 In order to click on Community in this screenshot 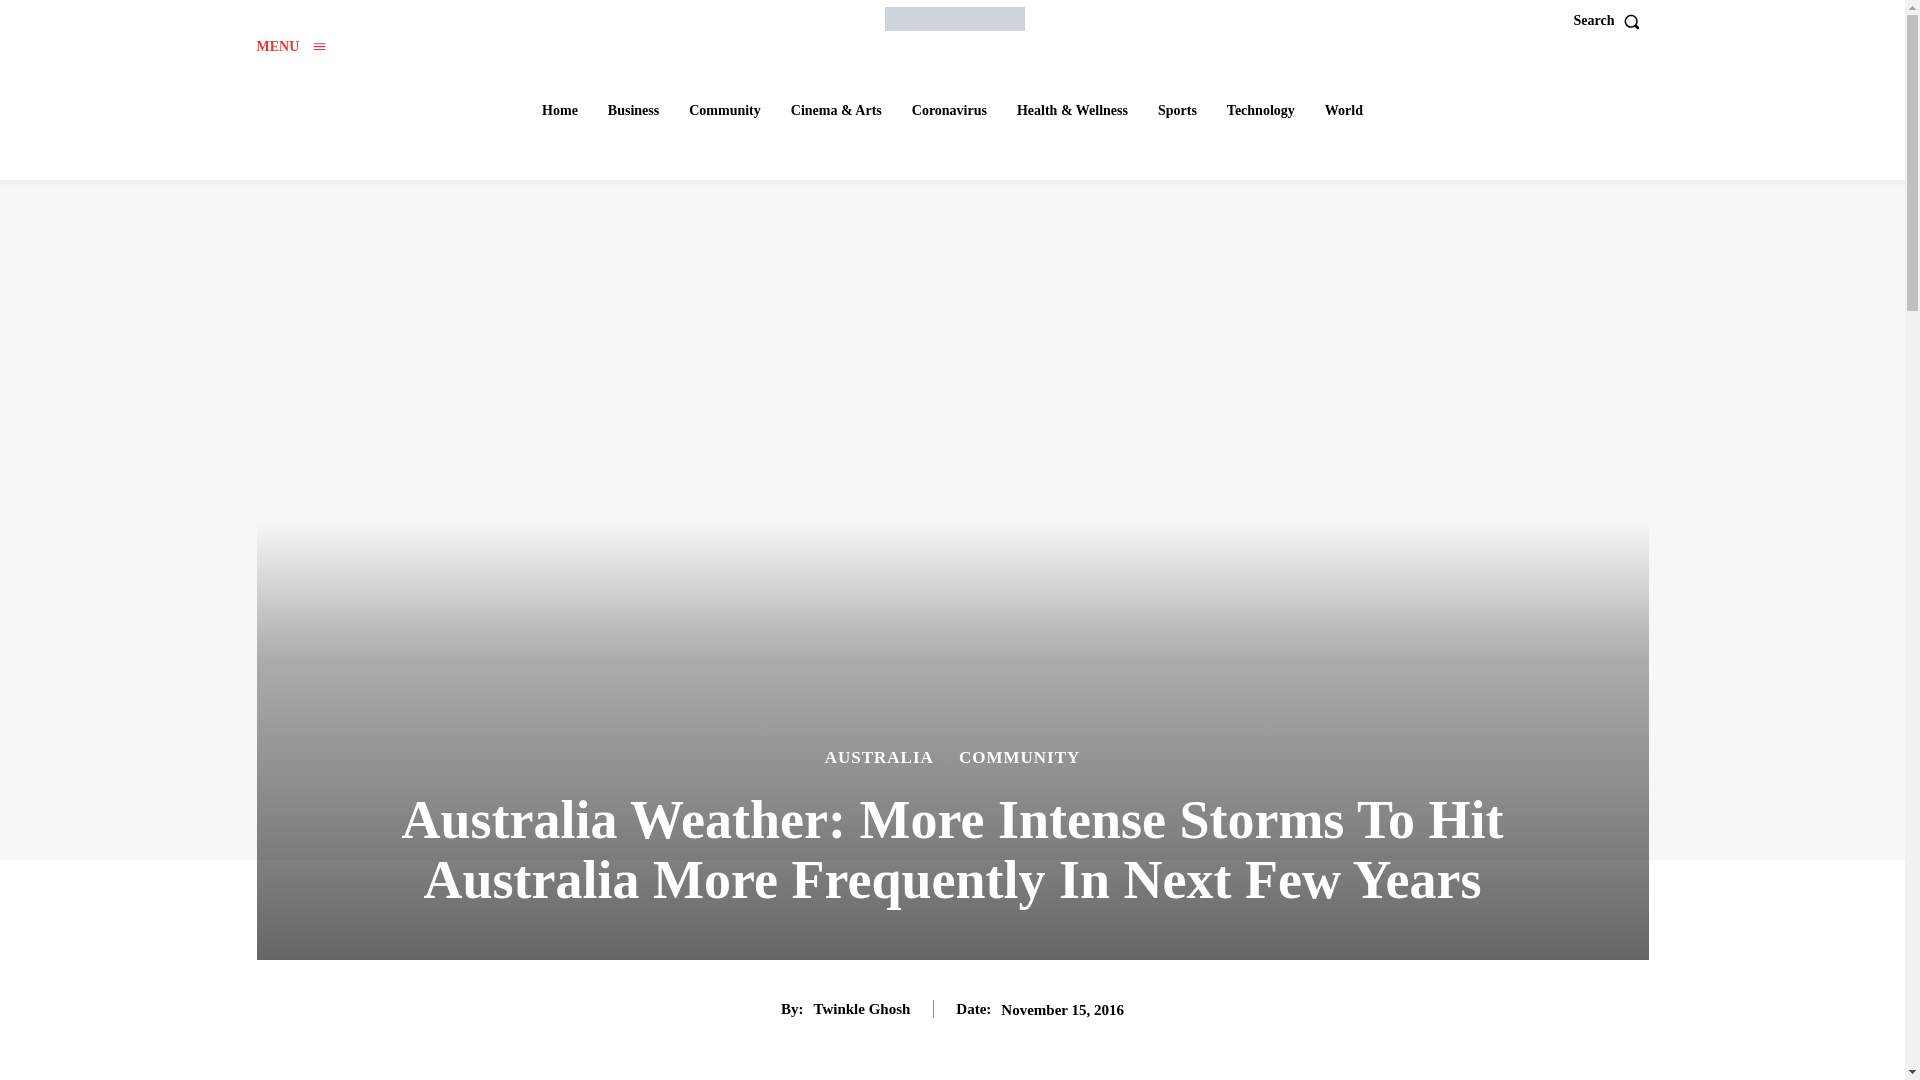, I will do `click(725, 110)`.